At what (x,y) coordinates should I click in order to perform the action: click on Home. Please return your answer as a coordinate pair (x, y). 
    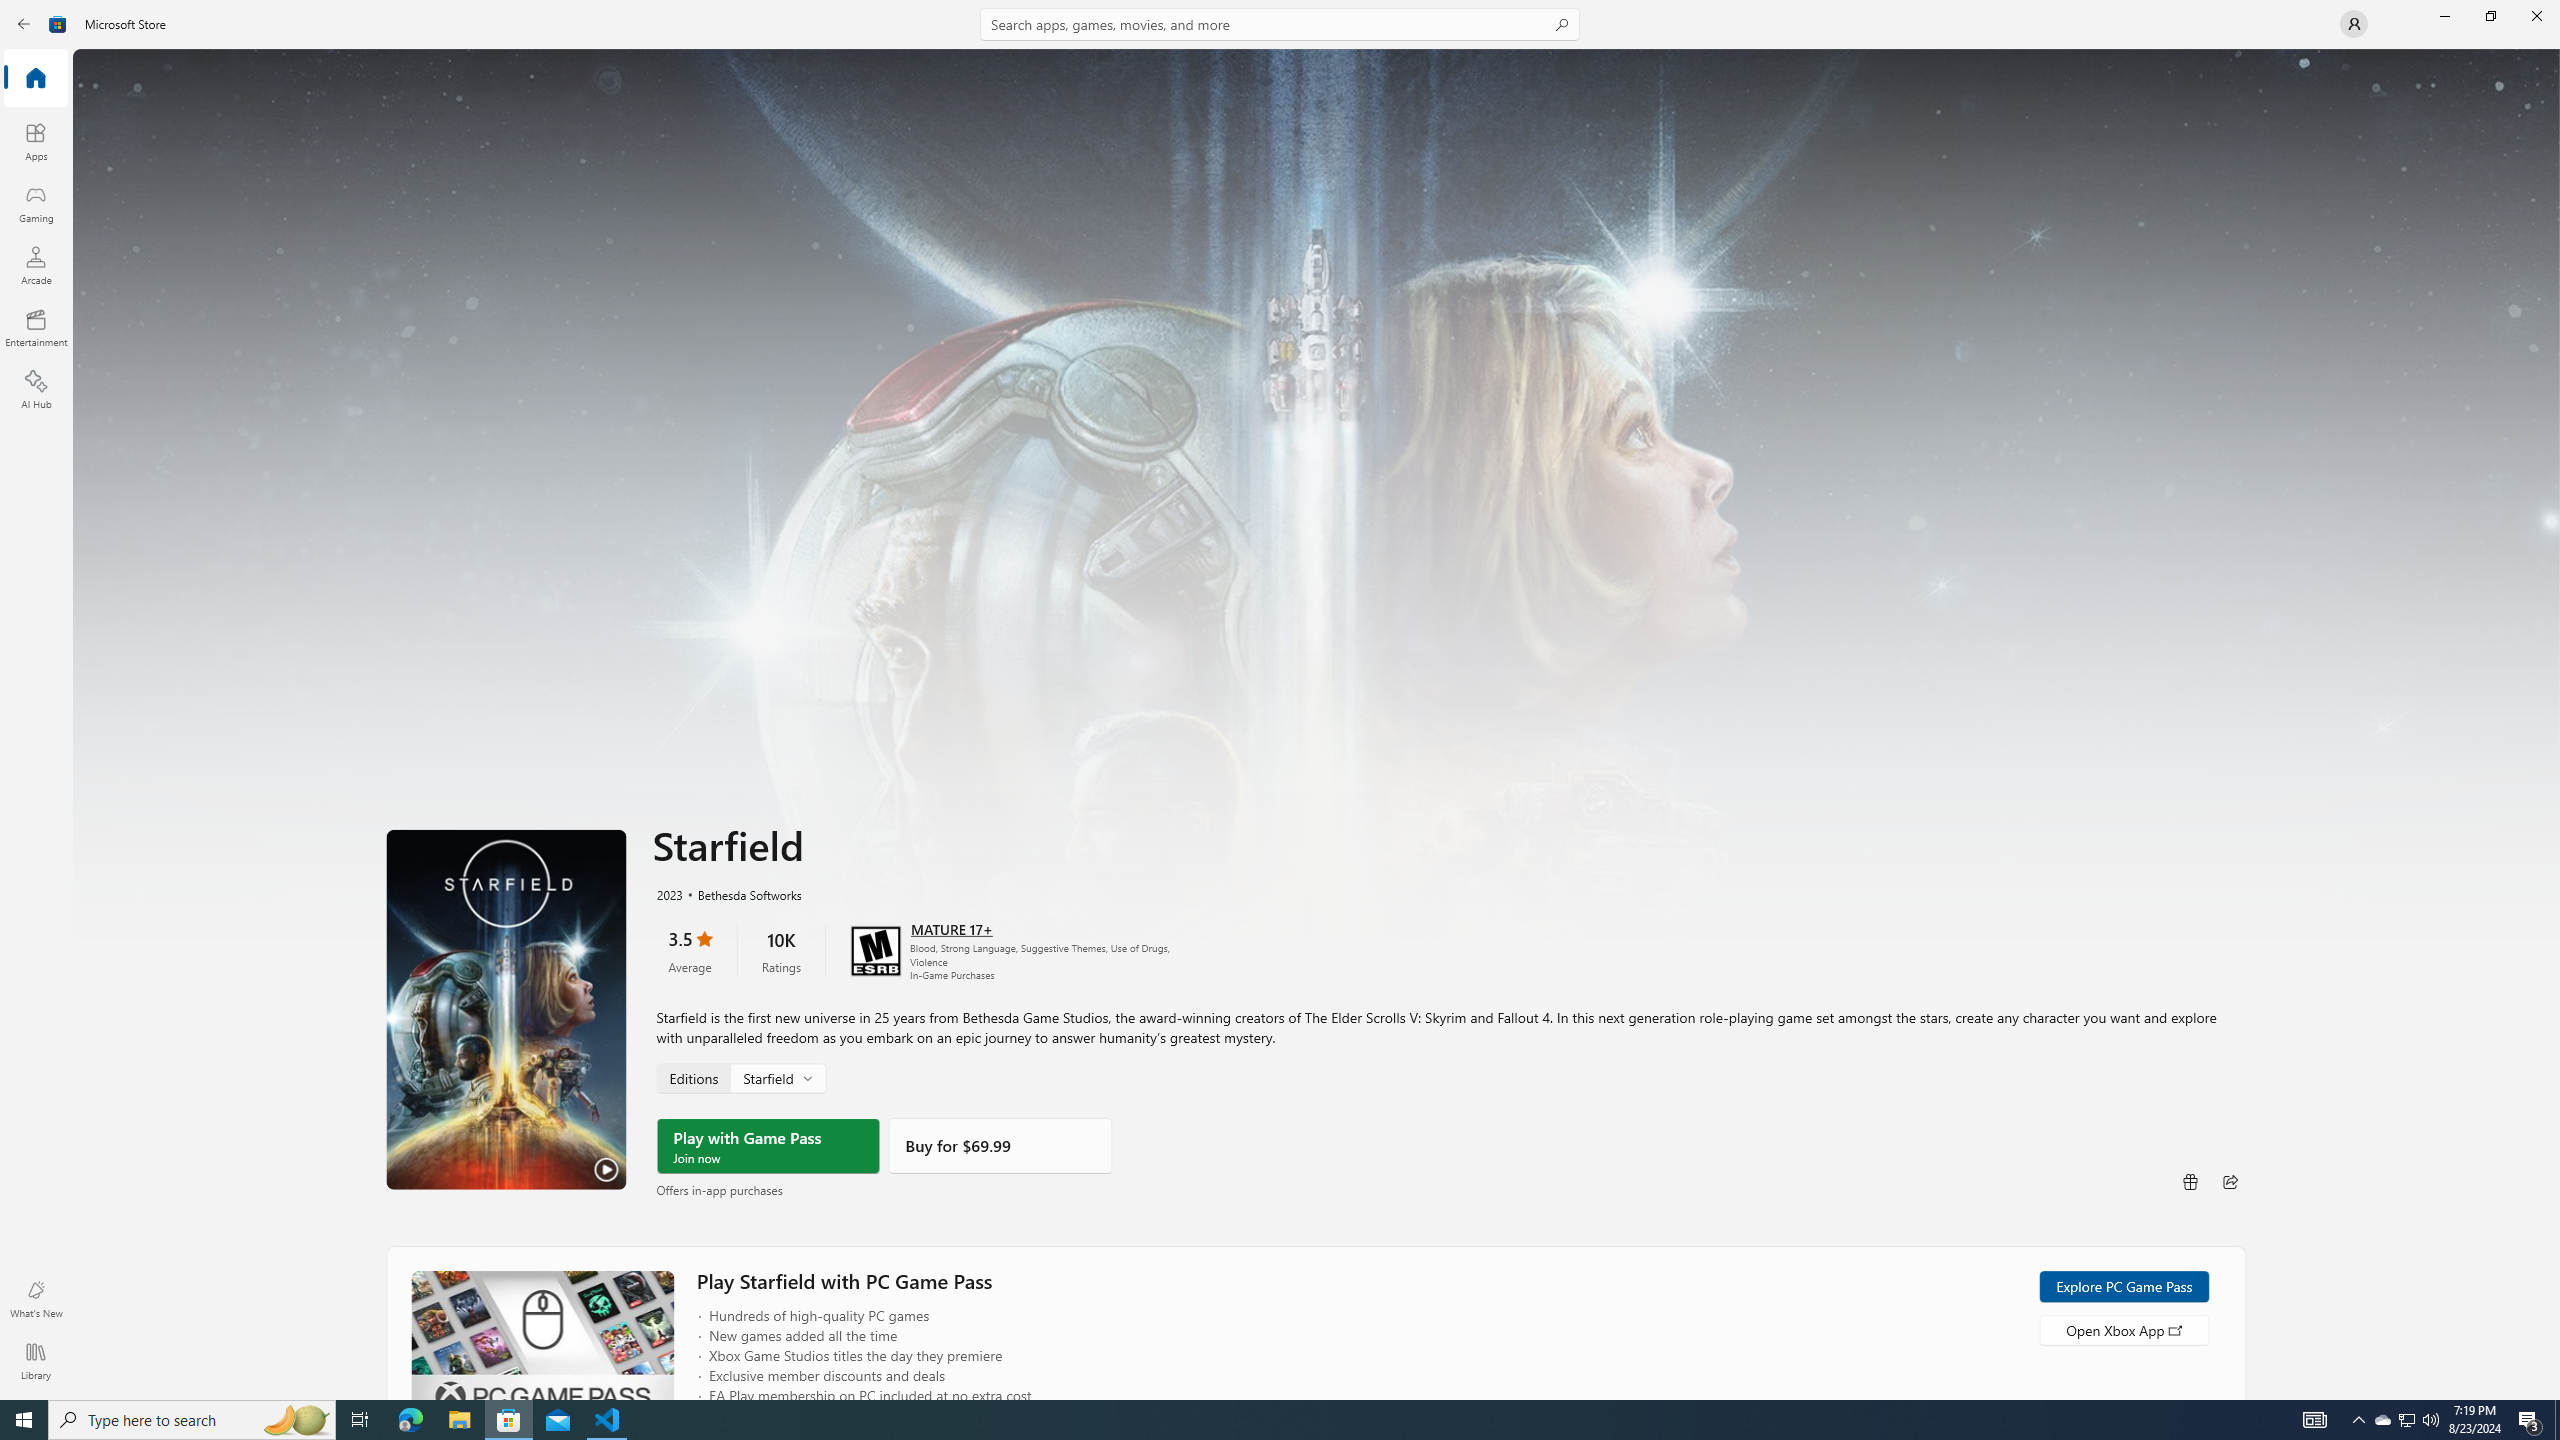
    Looking at the image, I should click on (36, 79).